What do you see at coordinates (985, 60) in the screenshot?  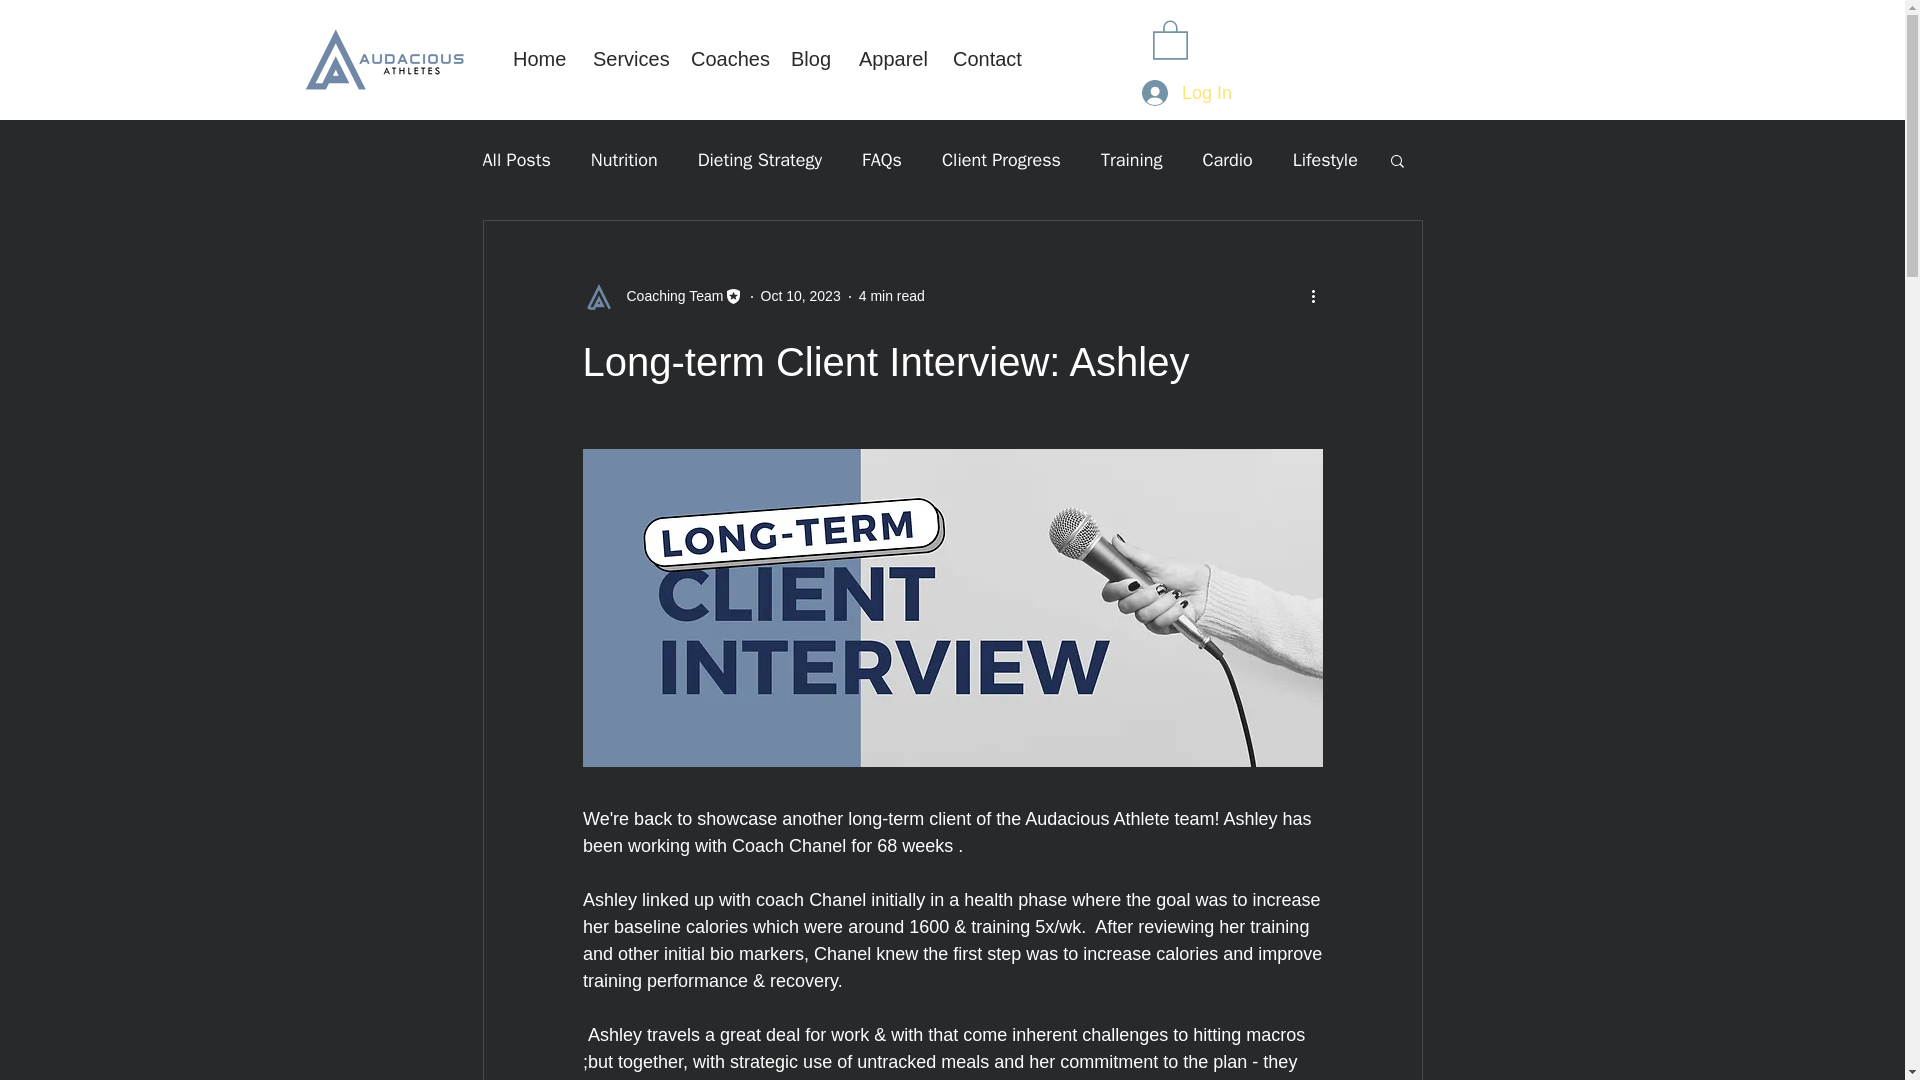 I see `Contact` at bounding box center [985, 60].